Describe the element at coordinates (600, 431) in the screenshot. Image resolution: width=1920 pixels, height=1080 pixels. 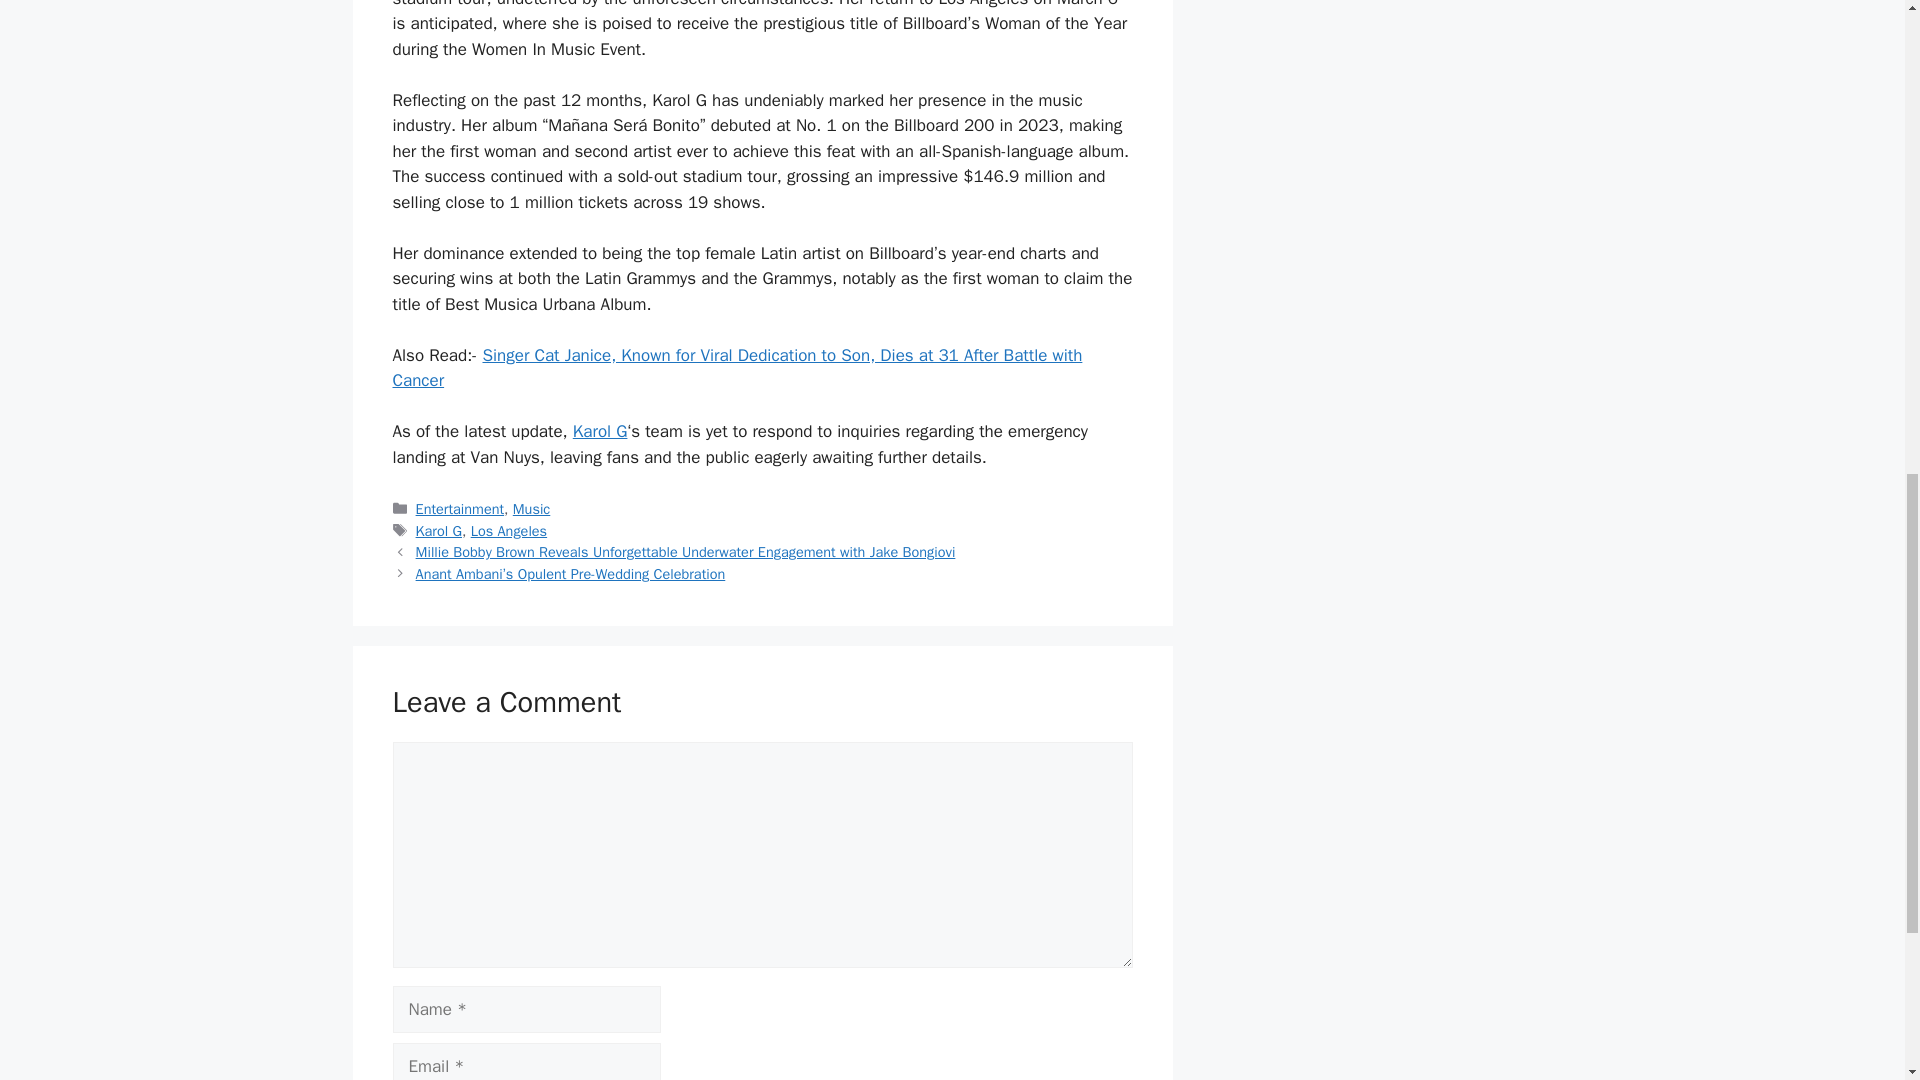
I see `Karol G` at that location.